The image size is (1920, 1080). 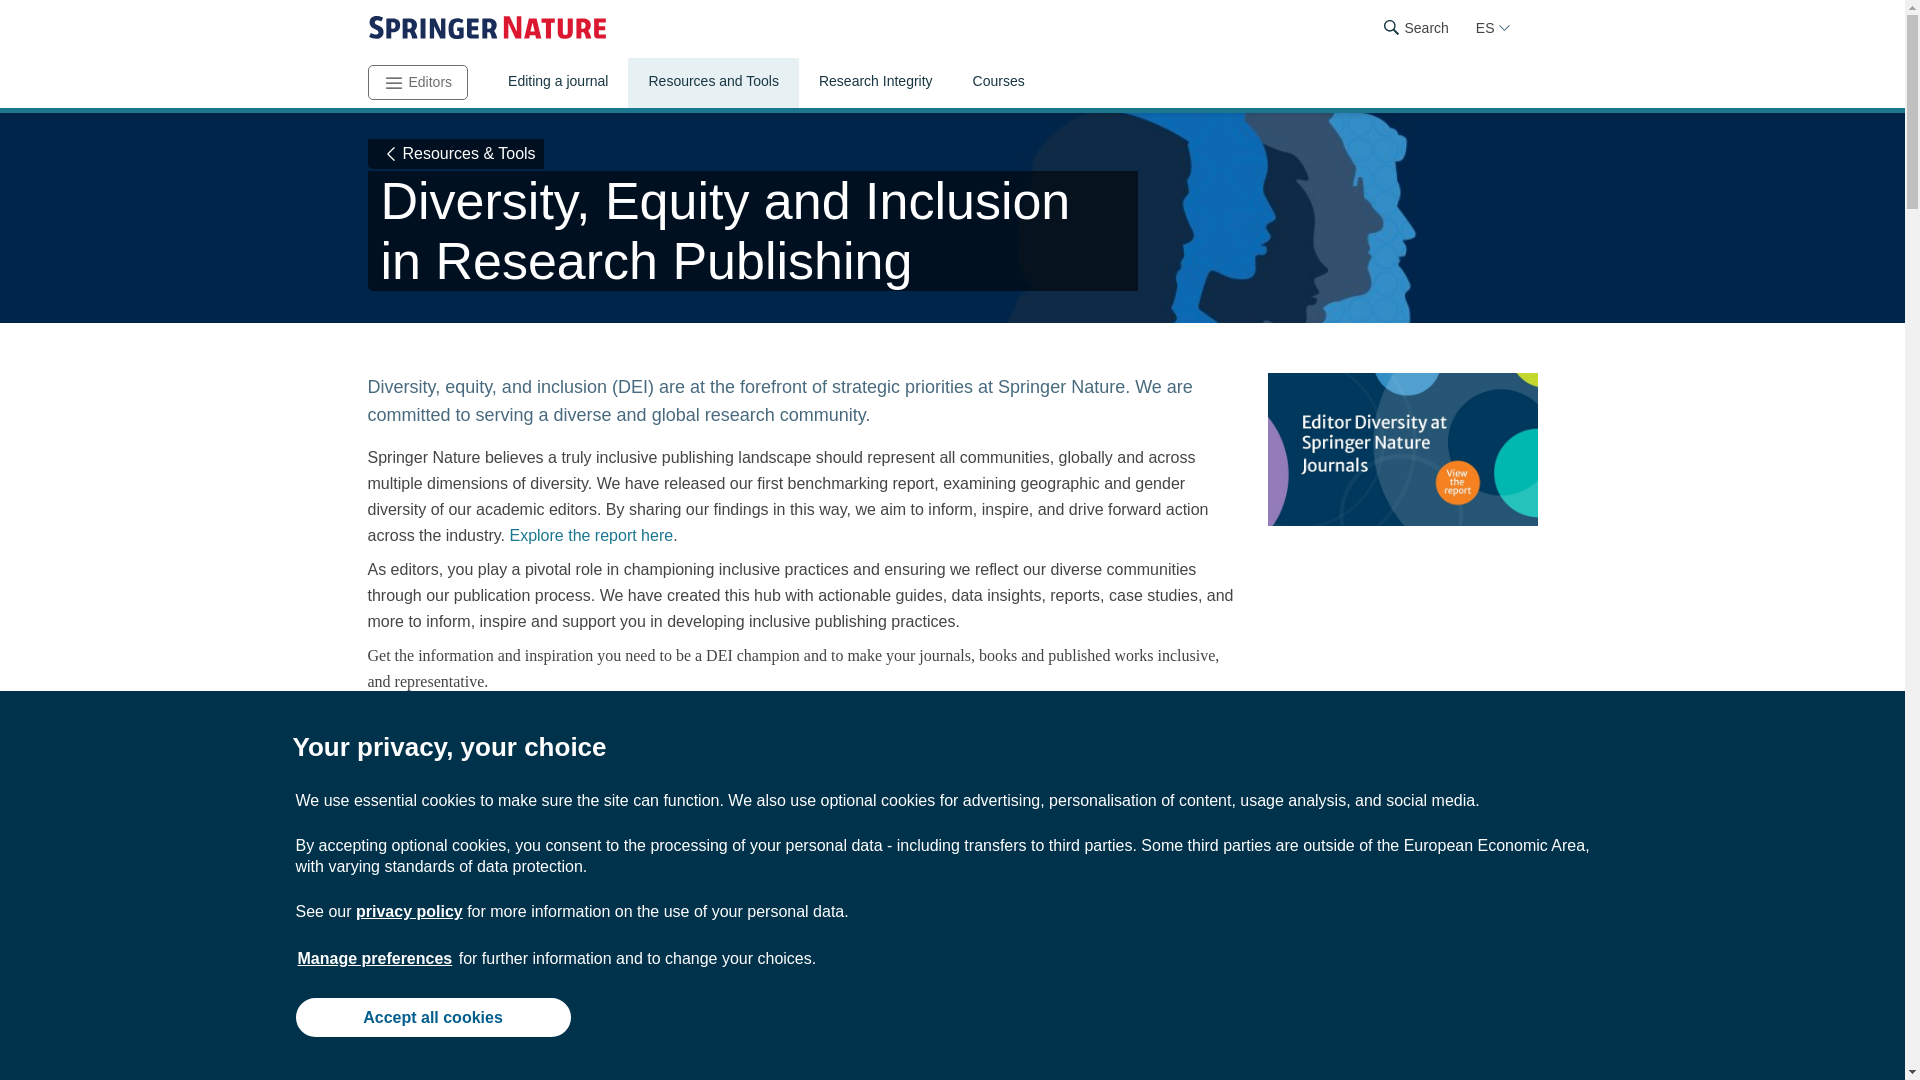 What do you see at coordinates (408, 911) in the screenshot?
I see `privacy policy` at bounding box center [408, 911].